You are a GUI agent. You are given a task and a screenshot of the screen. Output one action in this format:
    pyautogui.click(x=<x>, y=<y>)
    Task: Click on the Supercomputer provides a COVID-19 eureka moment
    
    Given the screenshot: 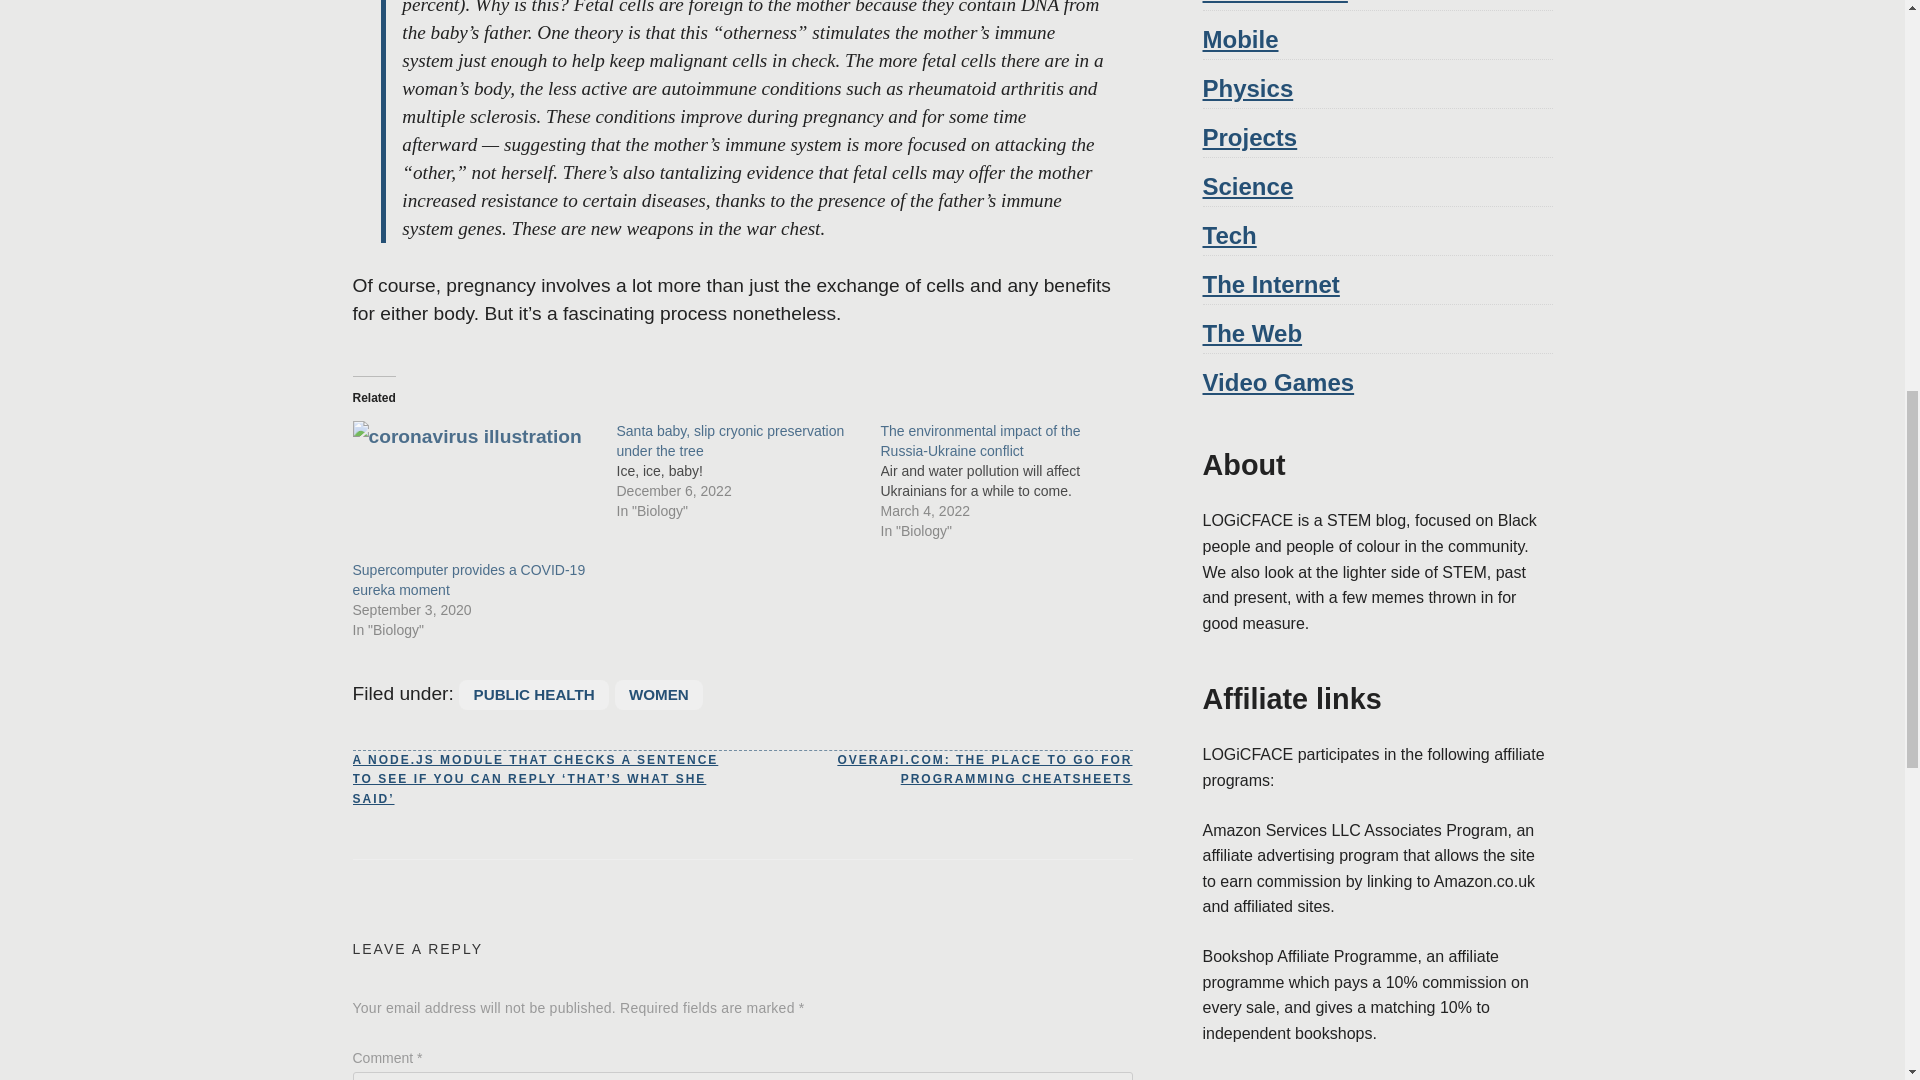 What is the action you would take?
    pyautogui.click(x=473, y=490)
    